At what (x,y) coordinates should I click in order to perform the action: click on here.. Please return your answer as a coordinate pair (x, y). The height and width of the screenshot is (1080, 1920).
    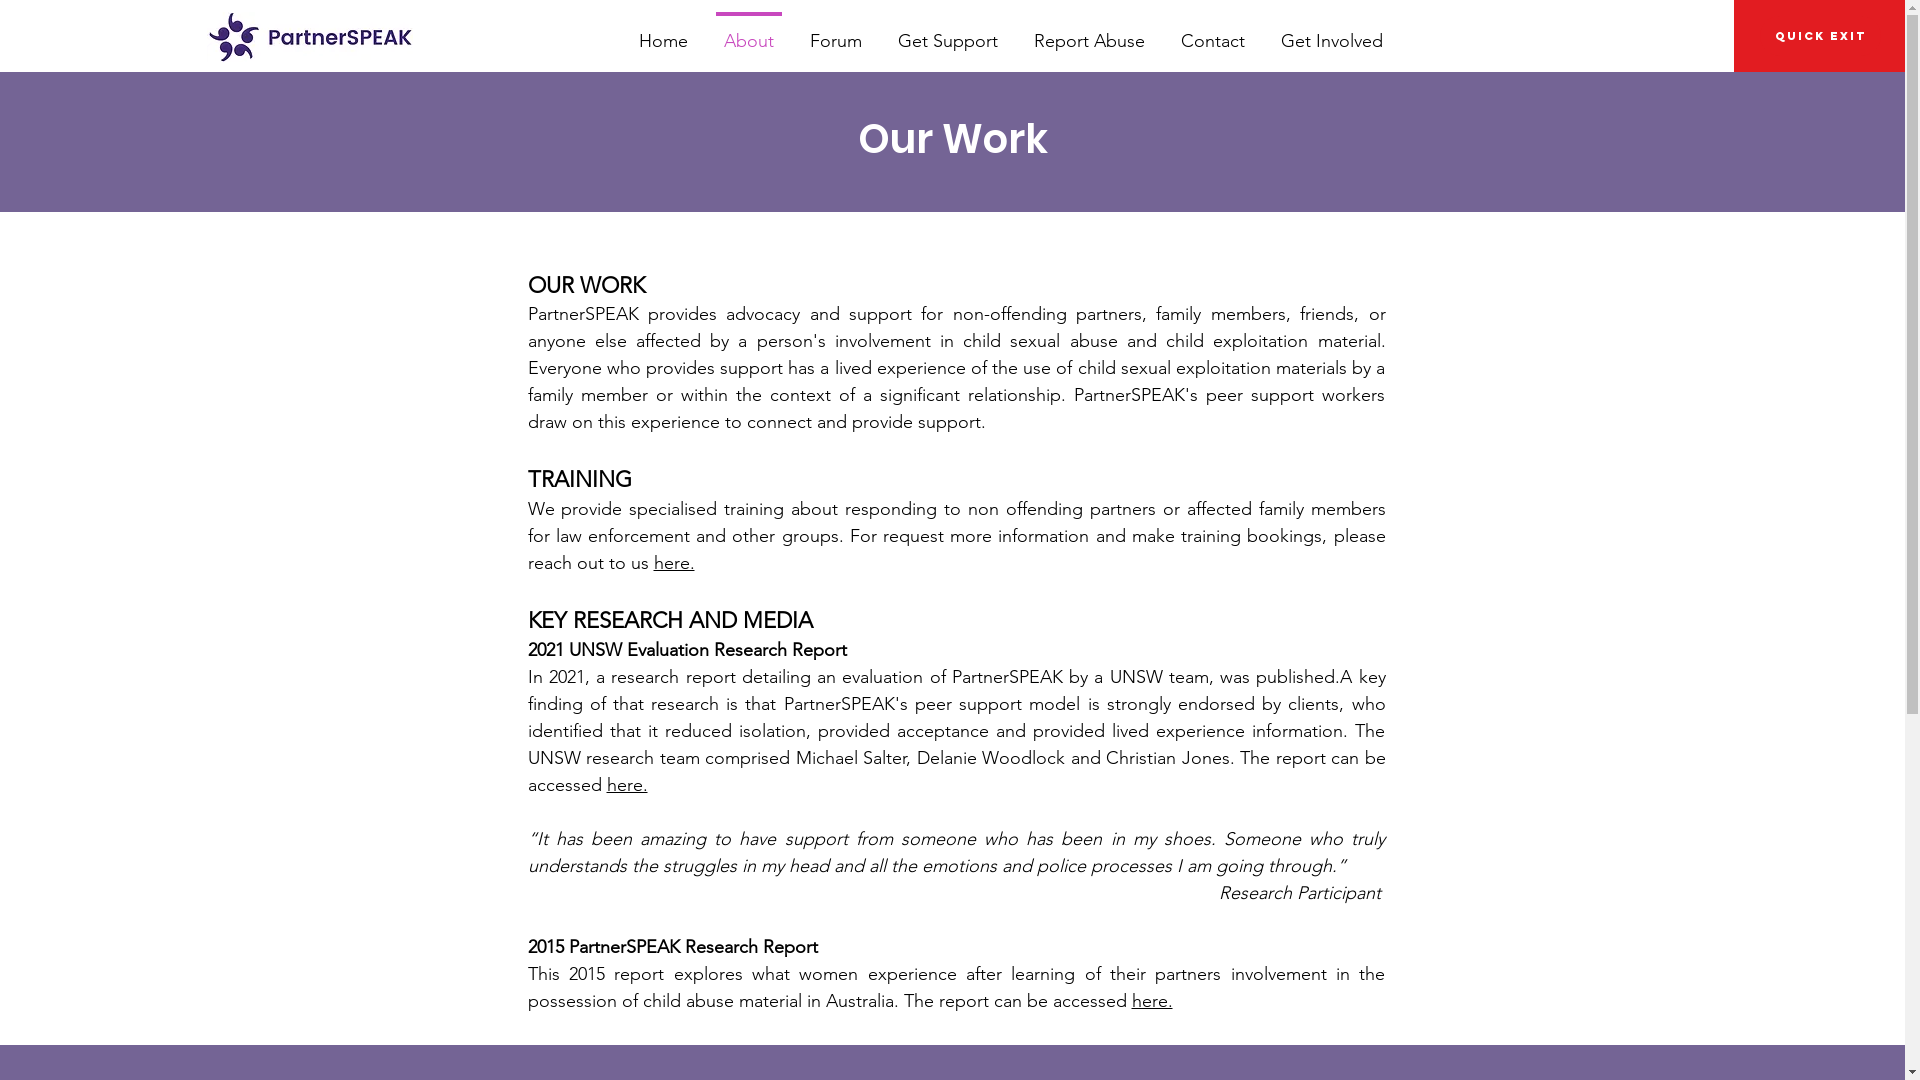
    Looking at the image, I should click on (1152, 1001).